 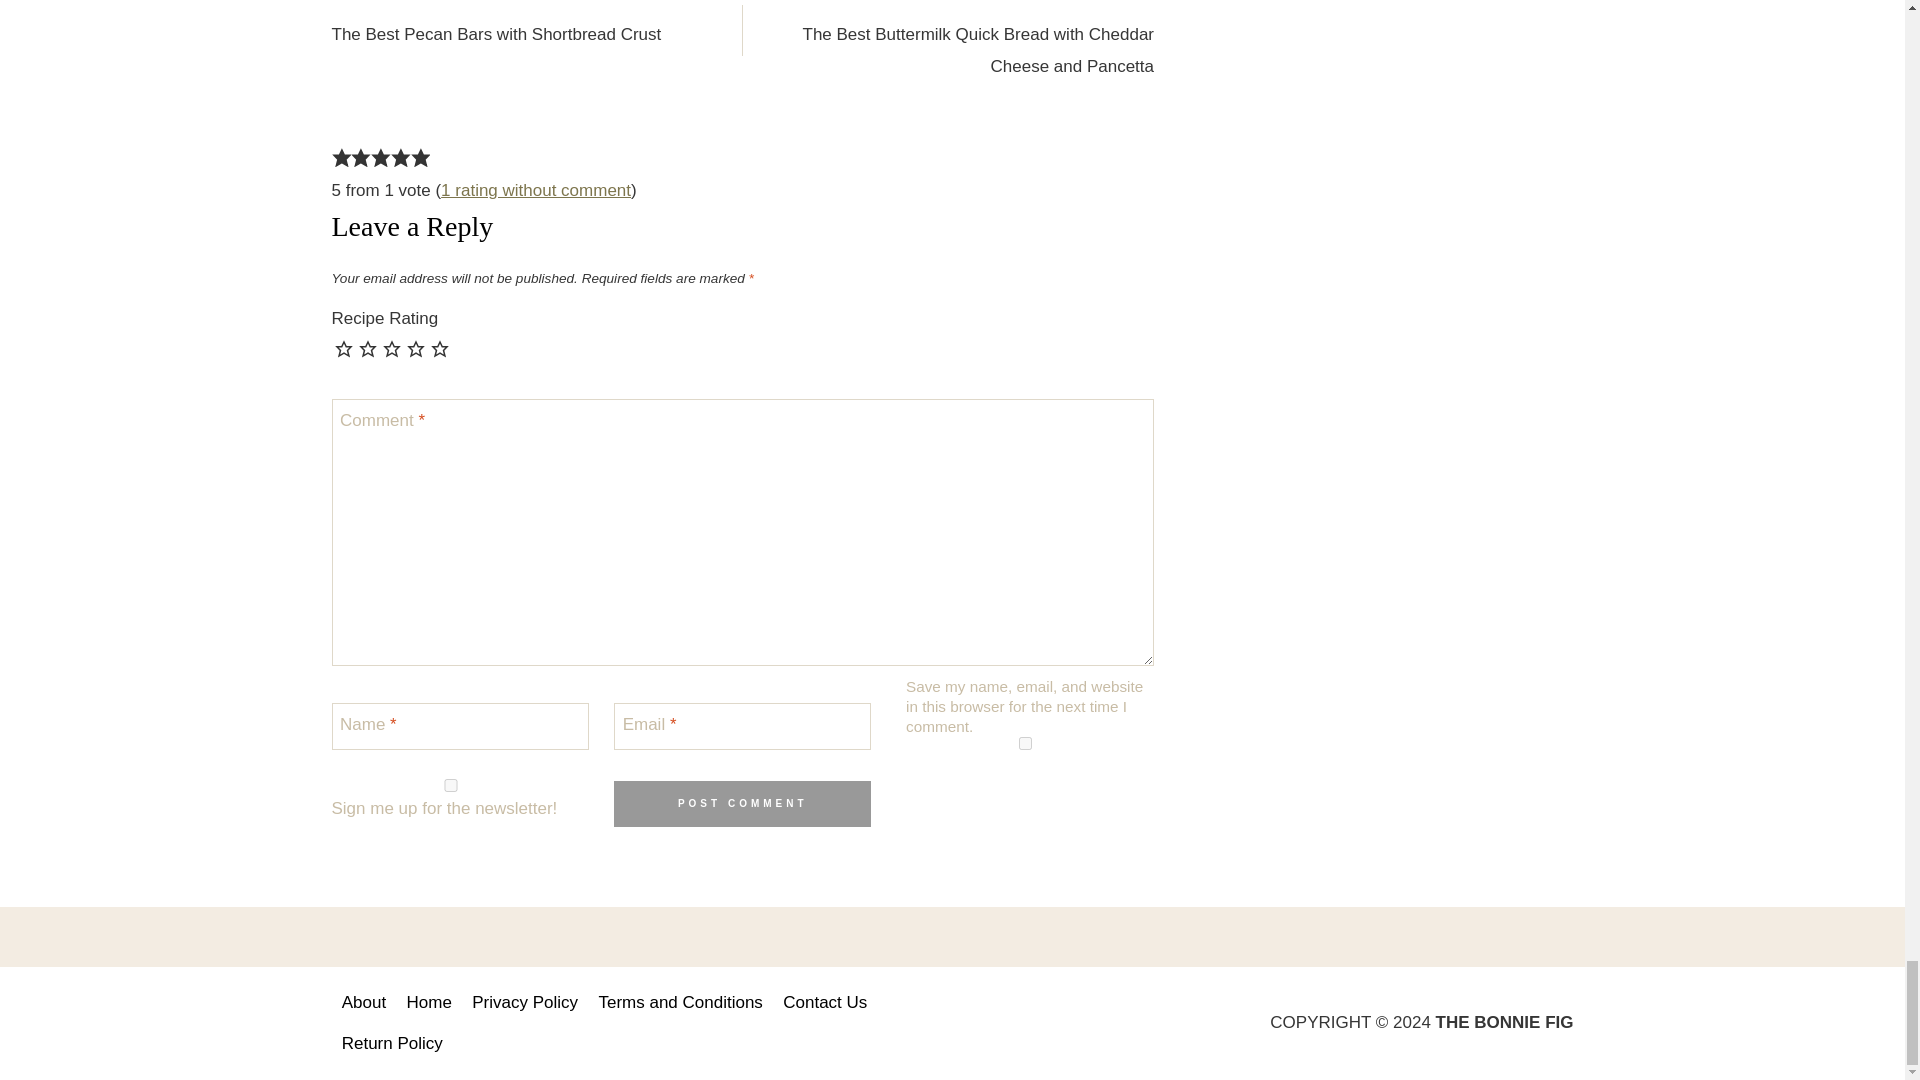 I want to click on yes, so click(x=1024, y=742).